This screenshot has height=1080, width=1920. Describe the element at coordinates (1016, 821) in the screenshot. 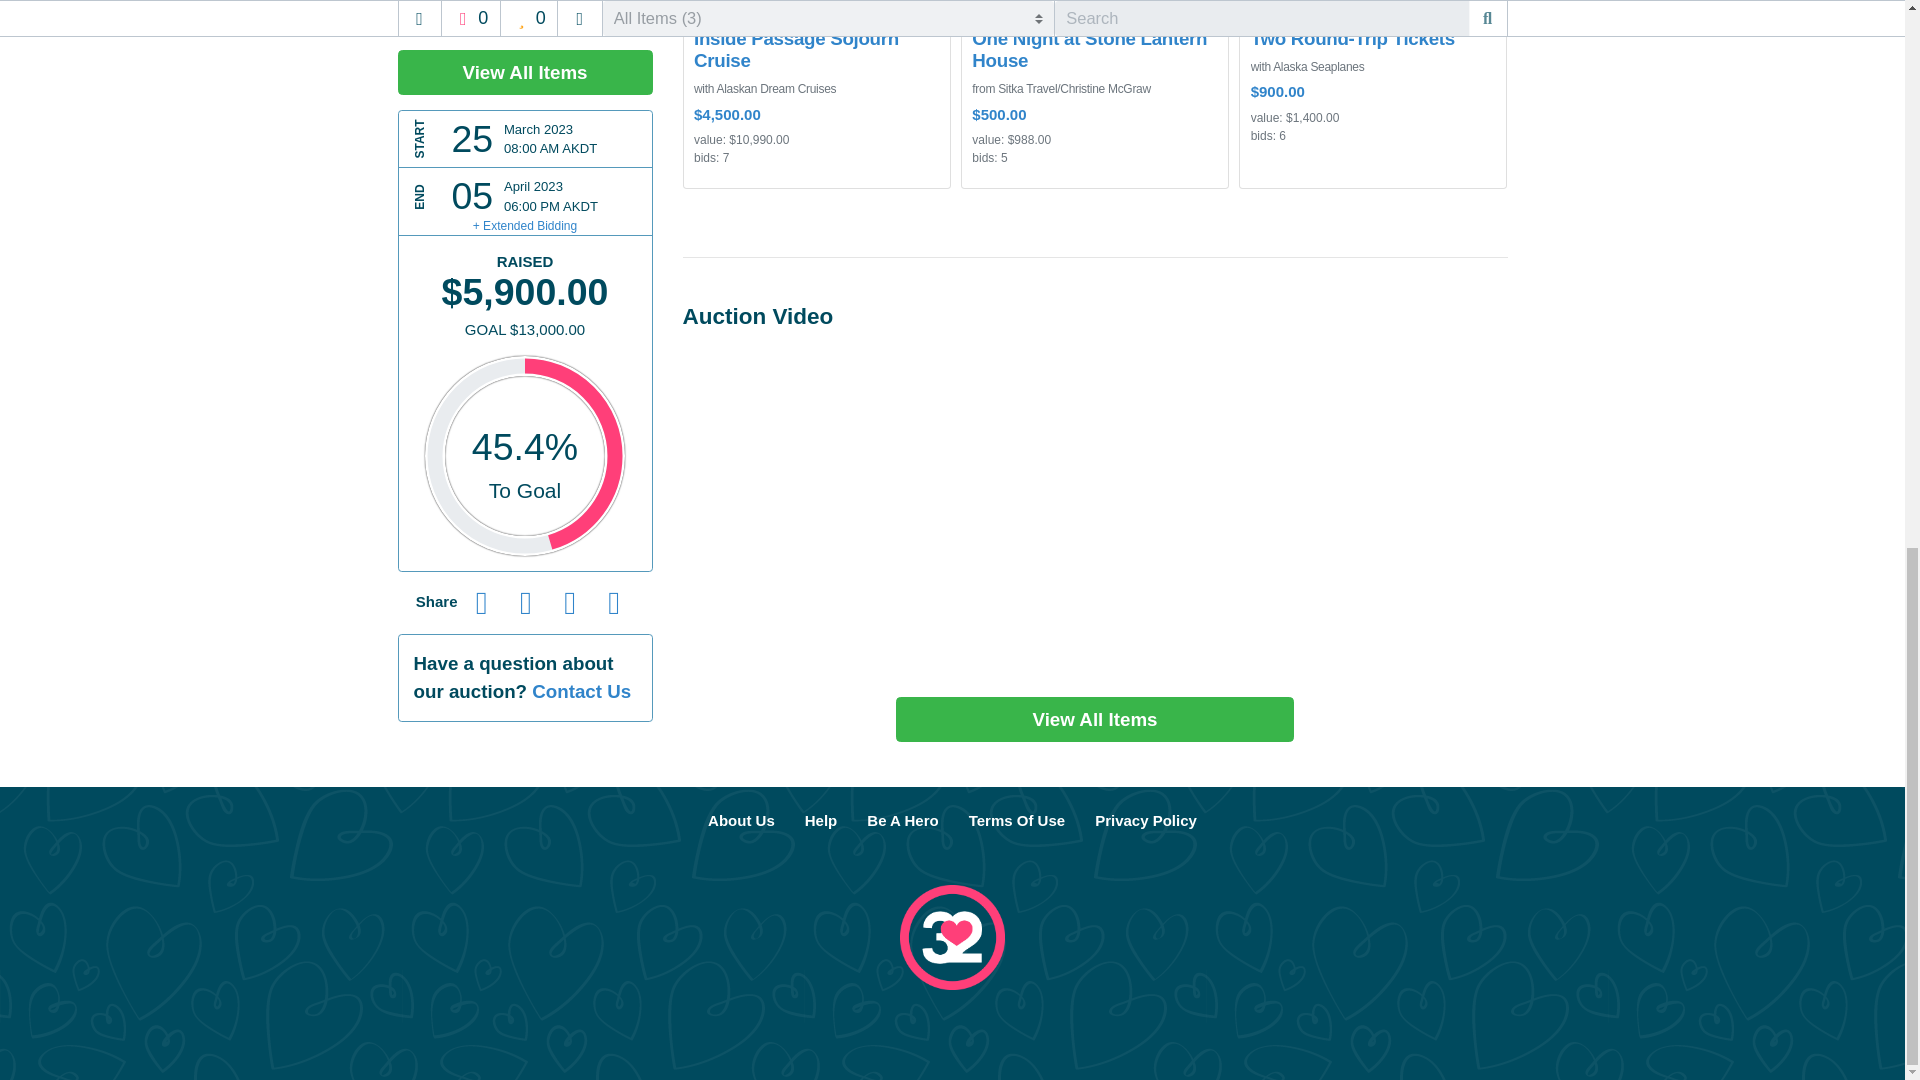

I see `Terms Of Use` at that location.